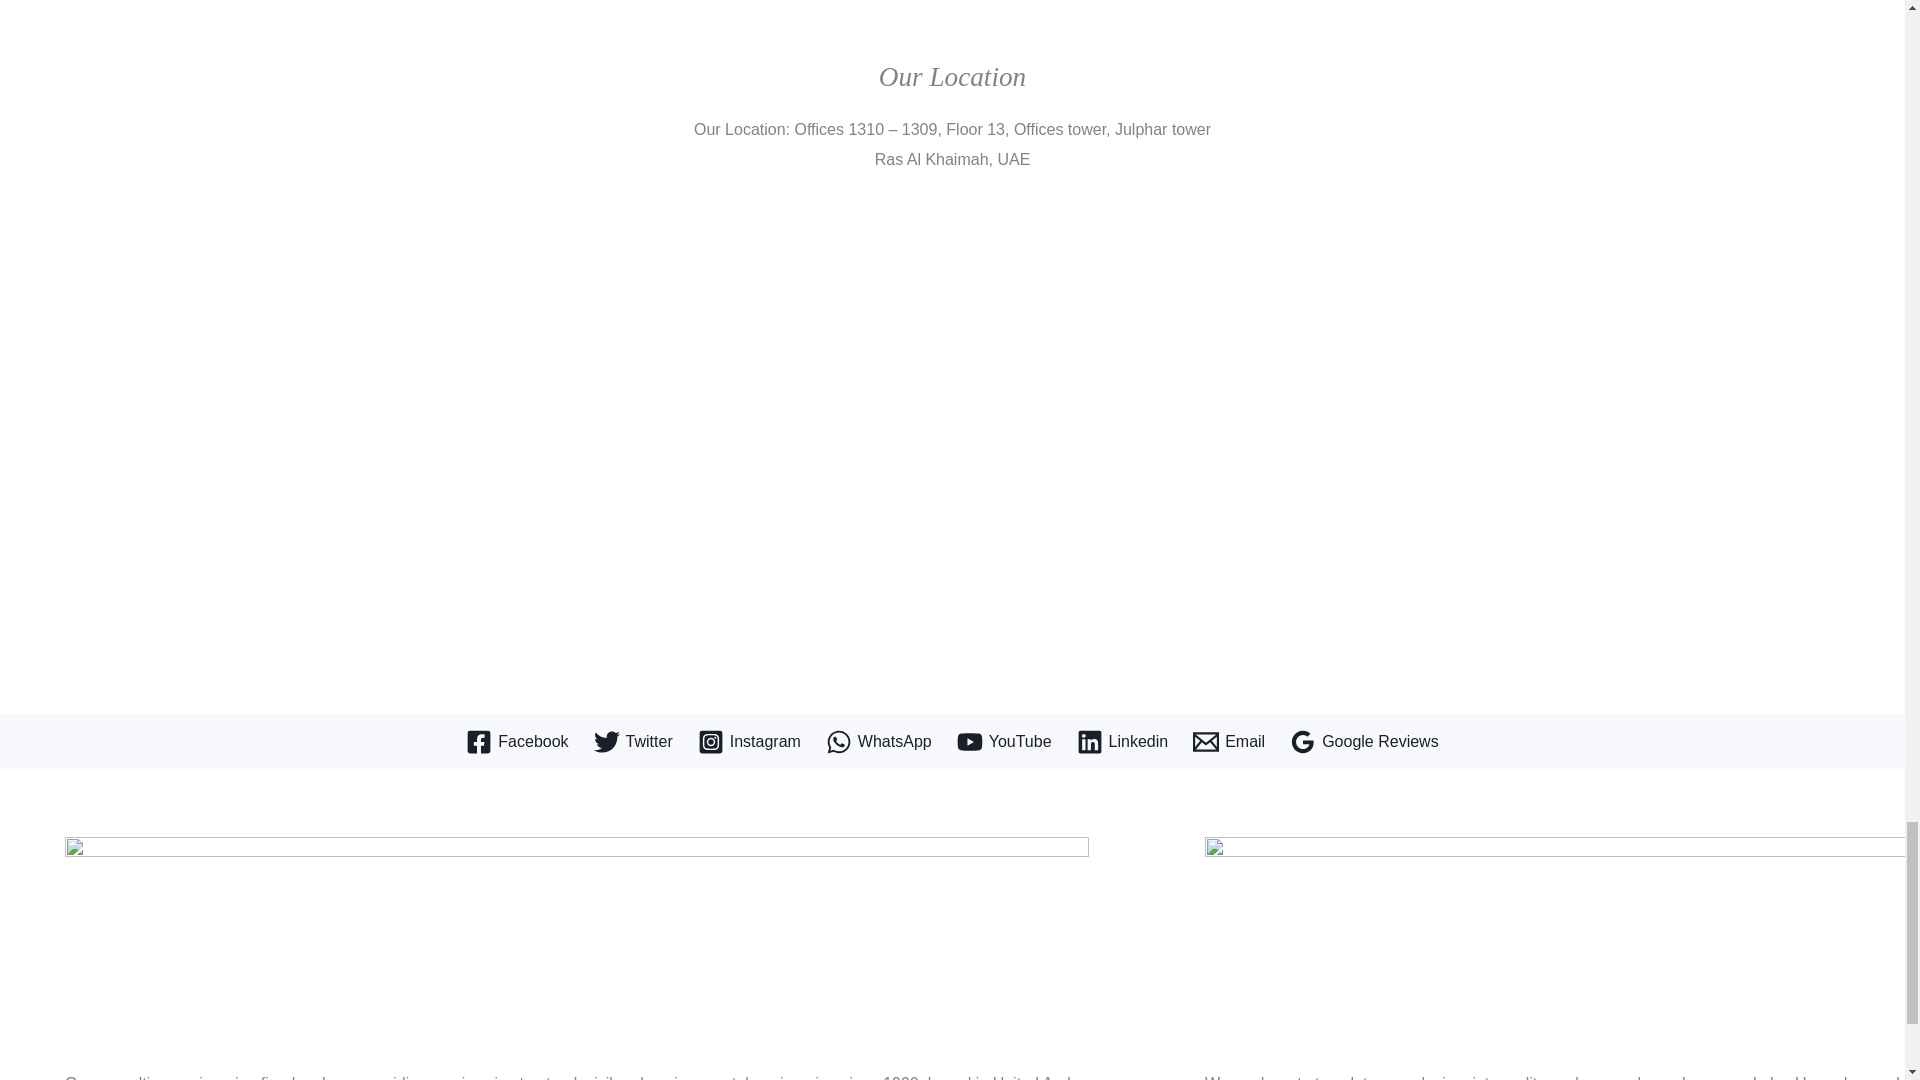  What do you see at coordinates (878, 742) in the screenshot?
I see `WhatsApp` at bounding box center [878, 742].